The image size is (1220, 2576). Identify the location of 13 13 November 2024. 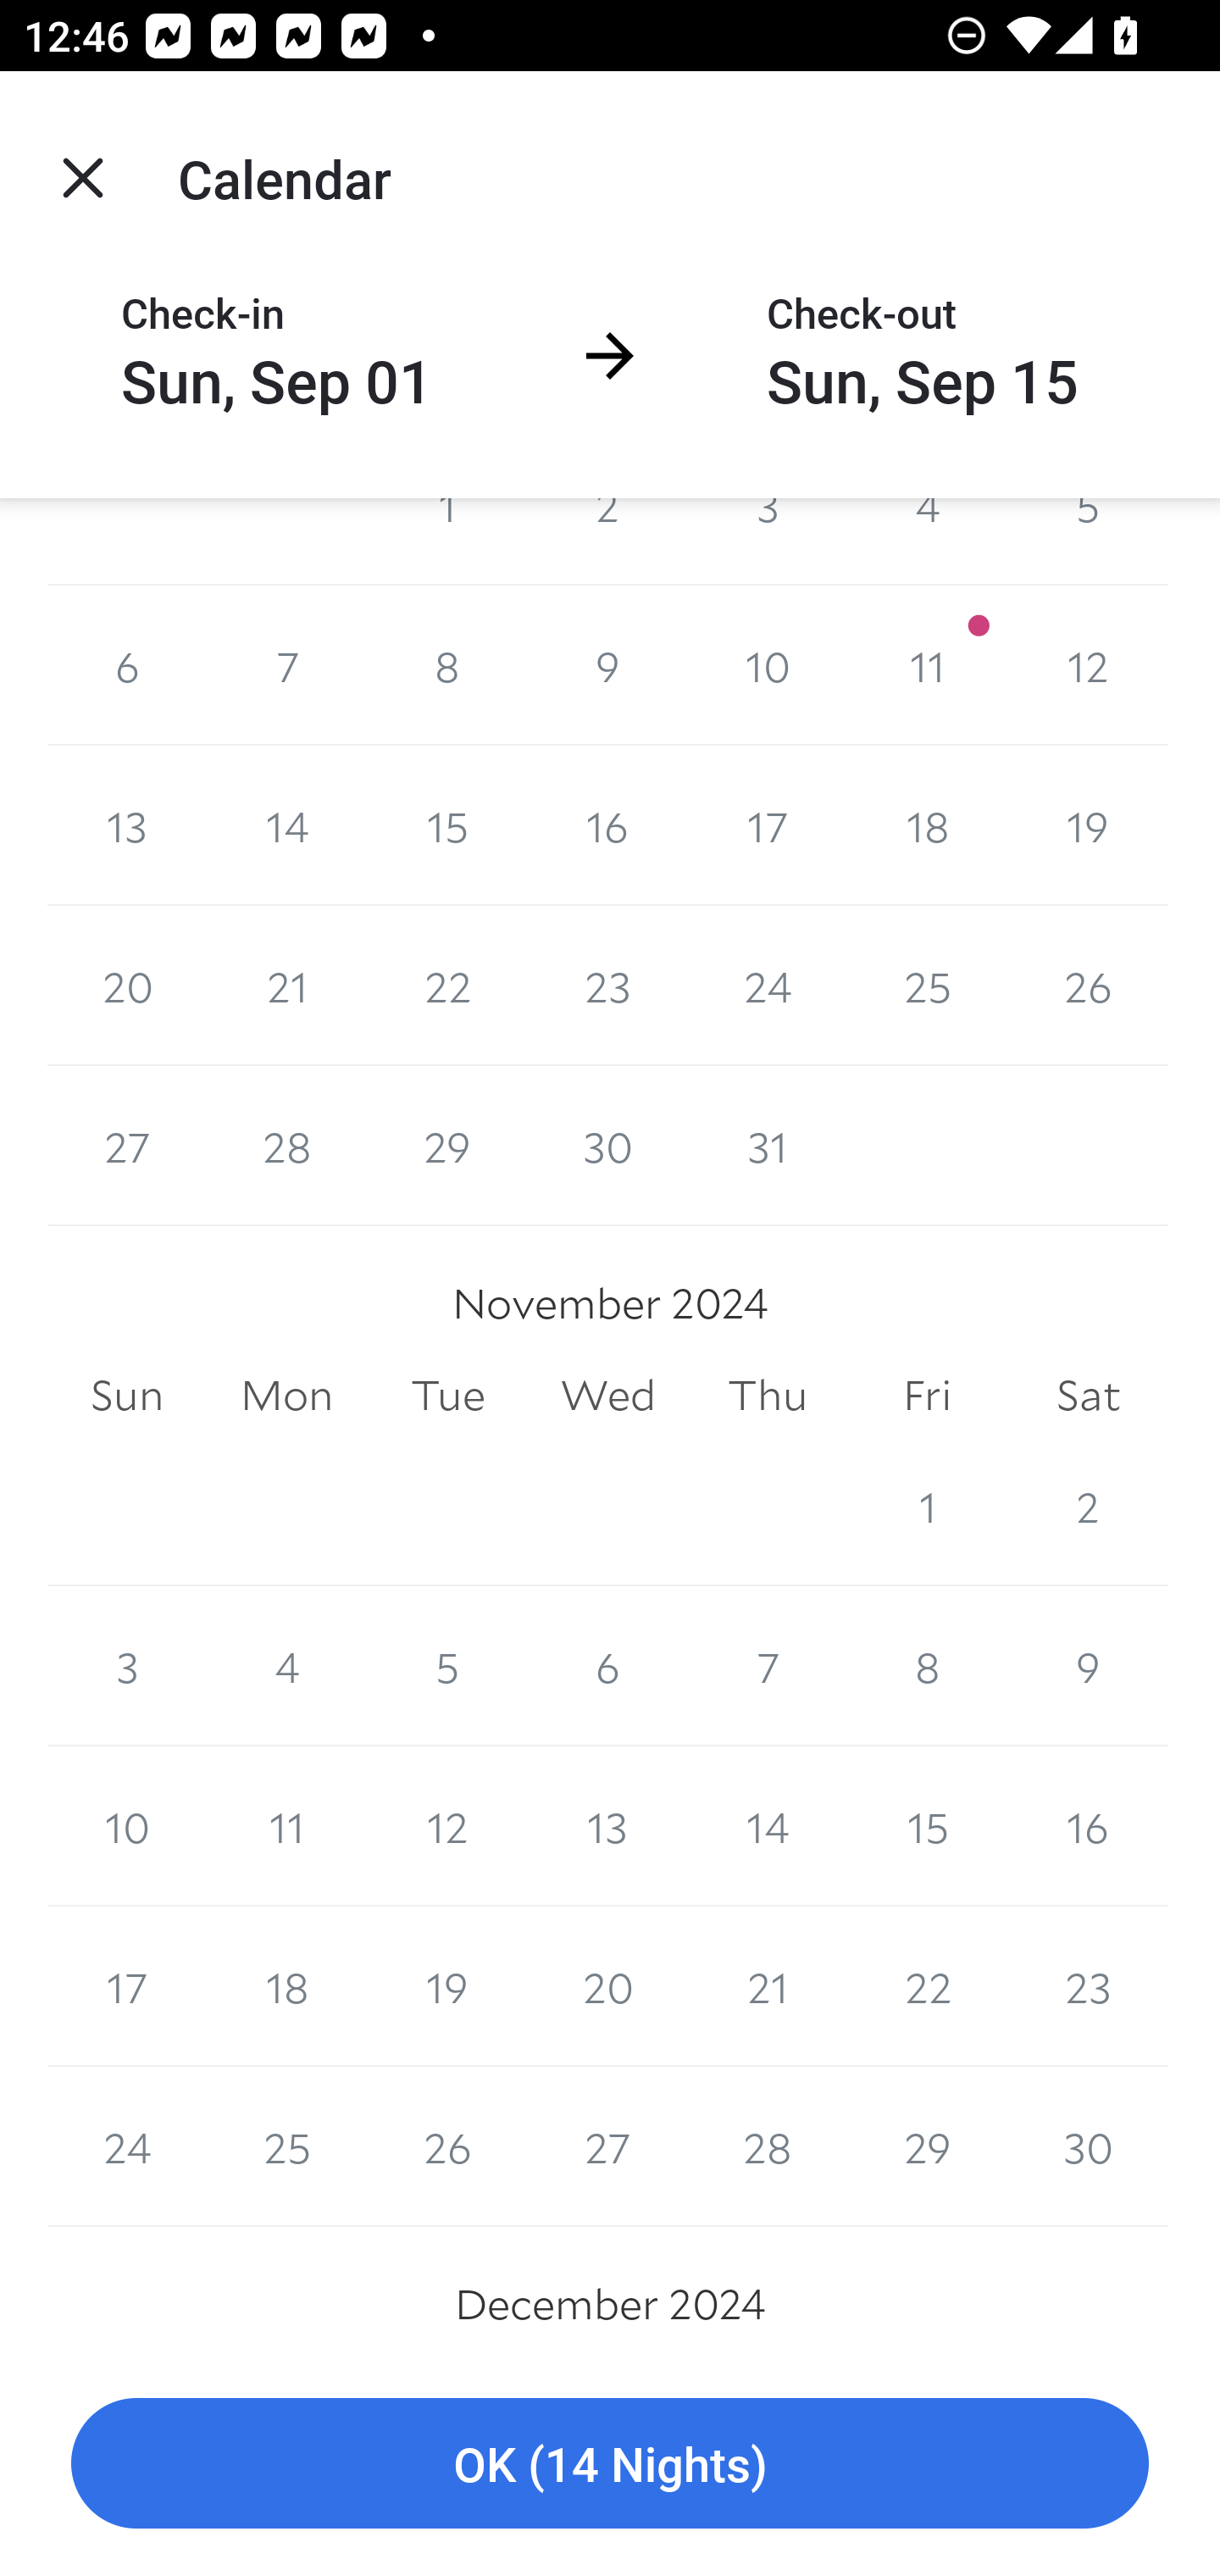
(608, 1826).